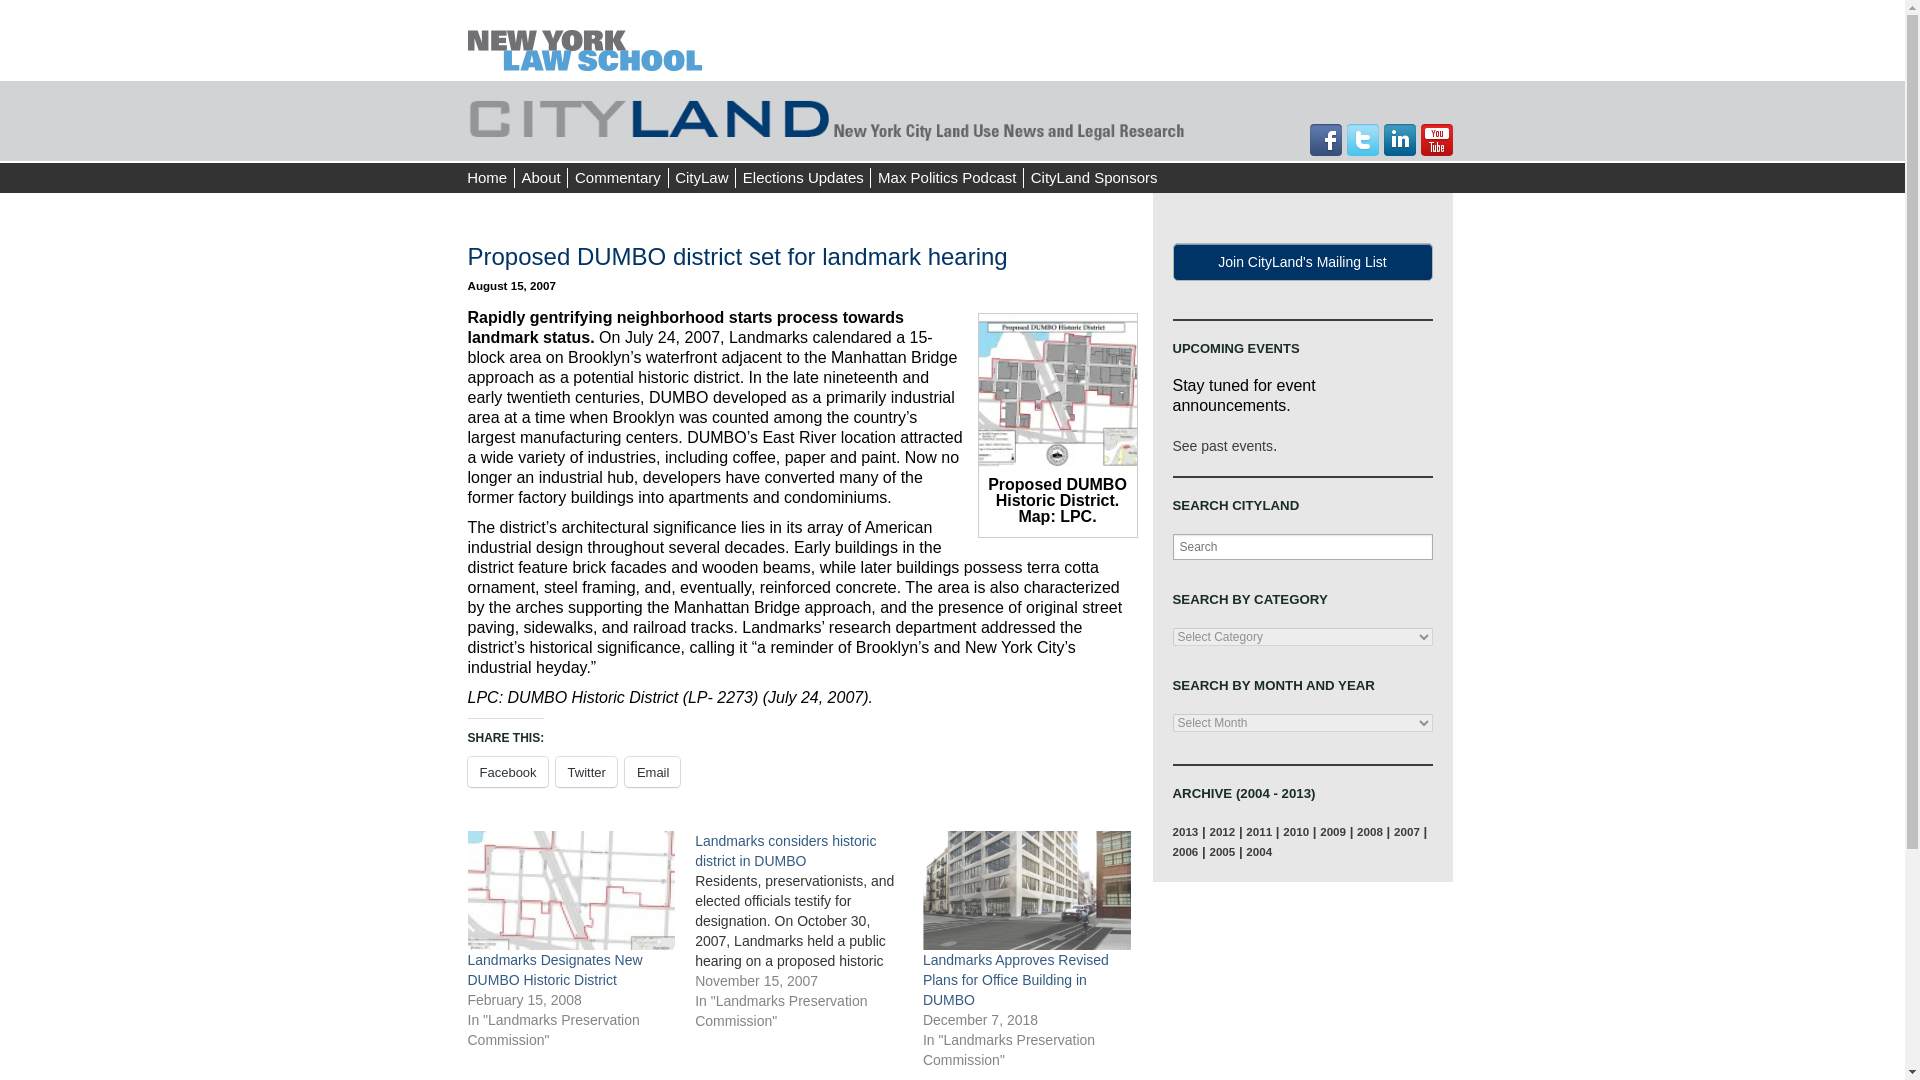  Describe the element at coordinates (1093, 178) in the screenshot. I see `CityLand Sponsors` at that location.